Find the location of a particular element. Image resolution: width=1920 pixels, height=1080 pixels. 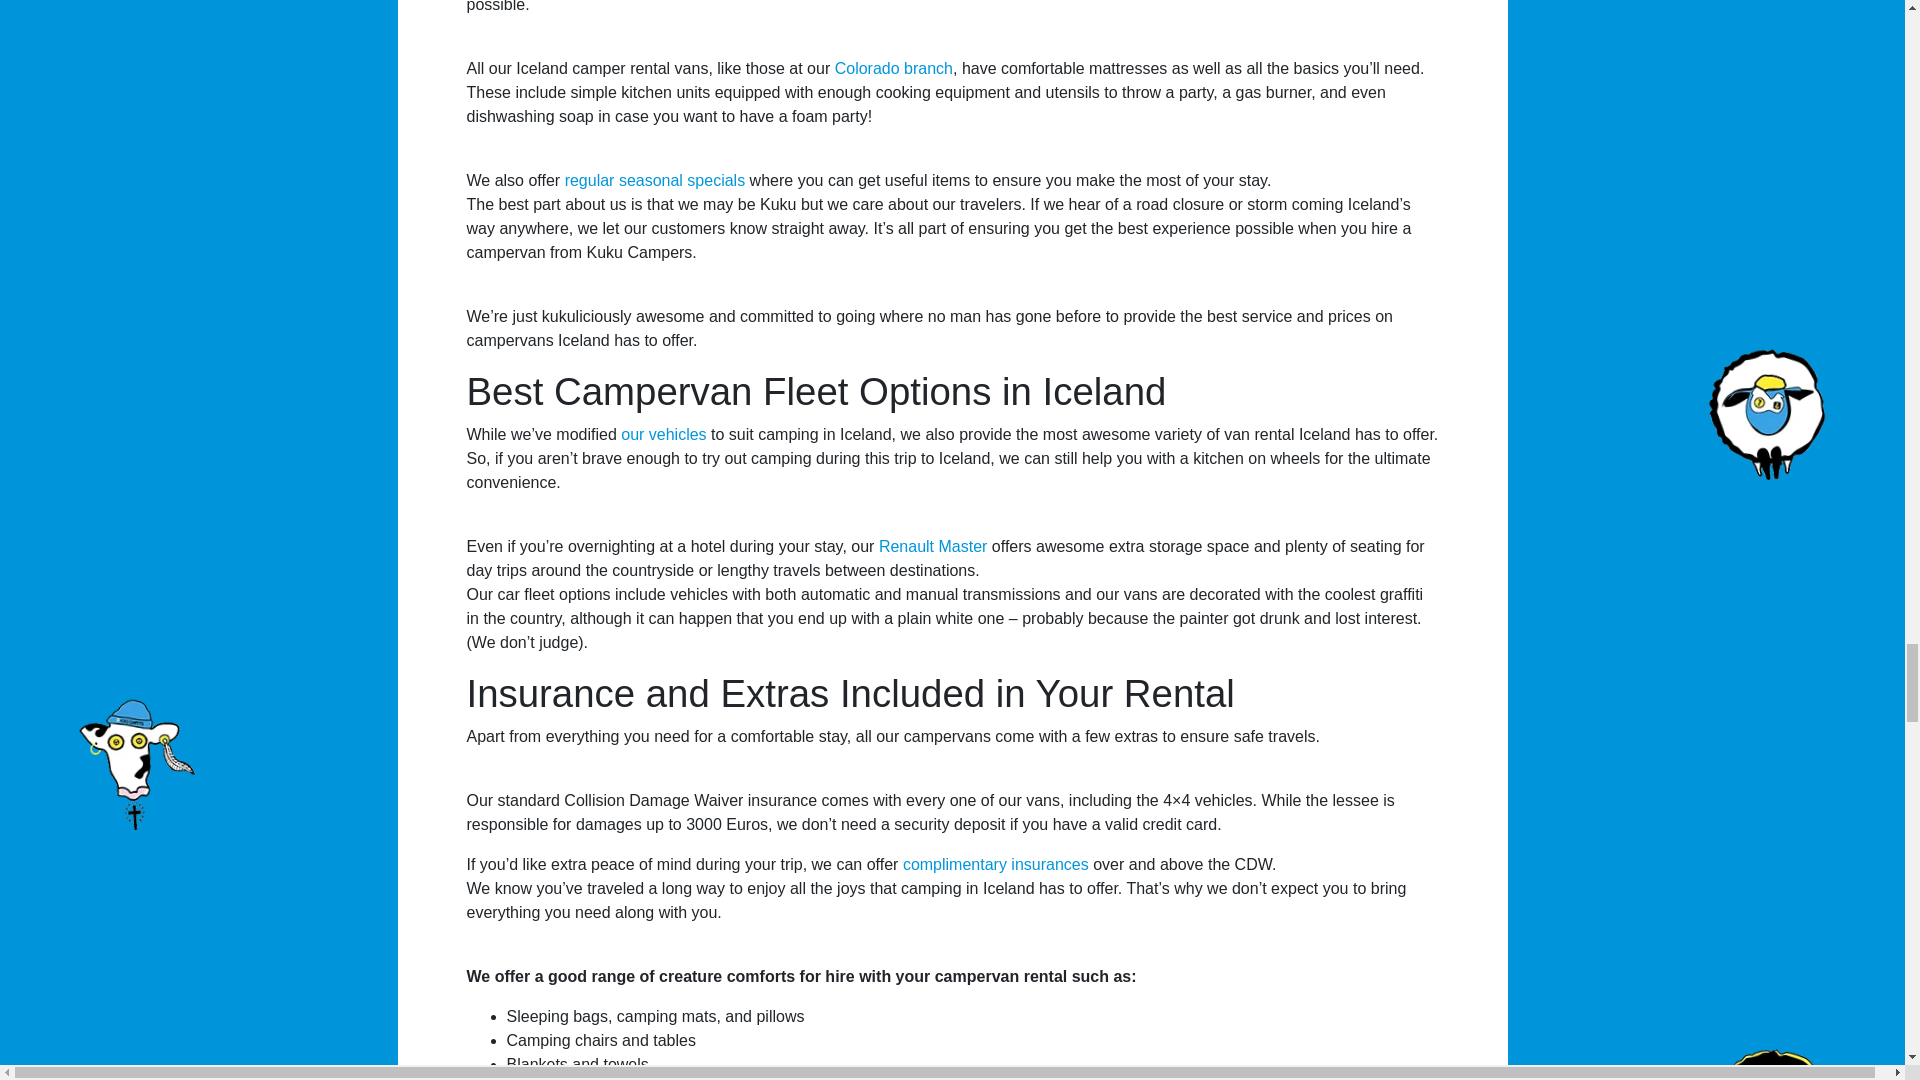

complimentary camper rental insurances is located at coordinates (995, 864).